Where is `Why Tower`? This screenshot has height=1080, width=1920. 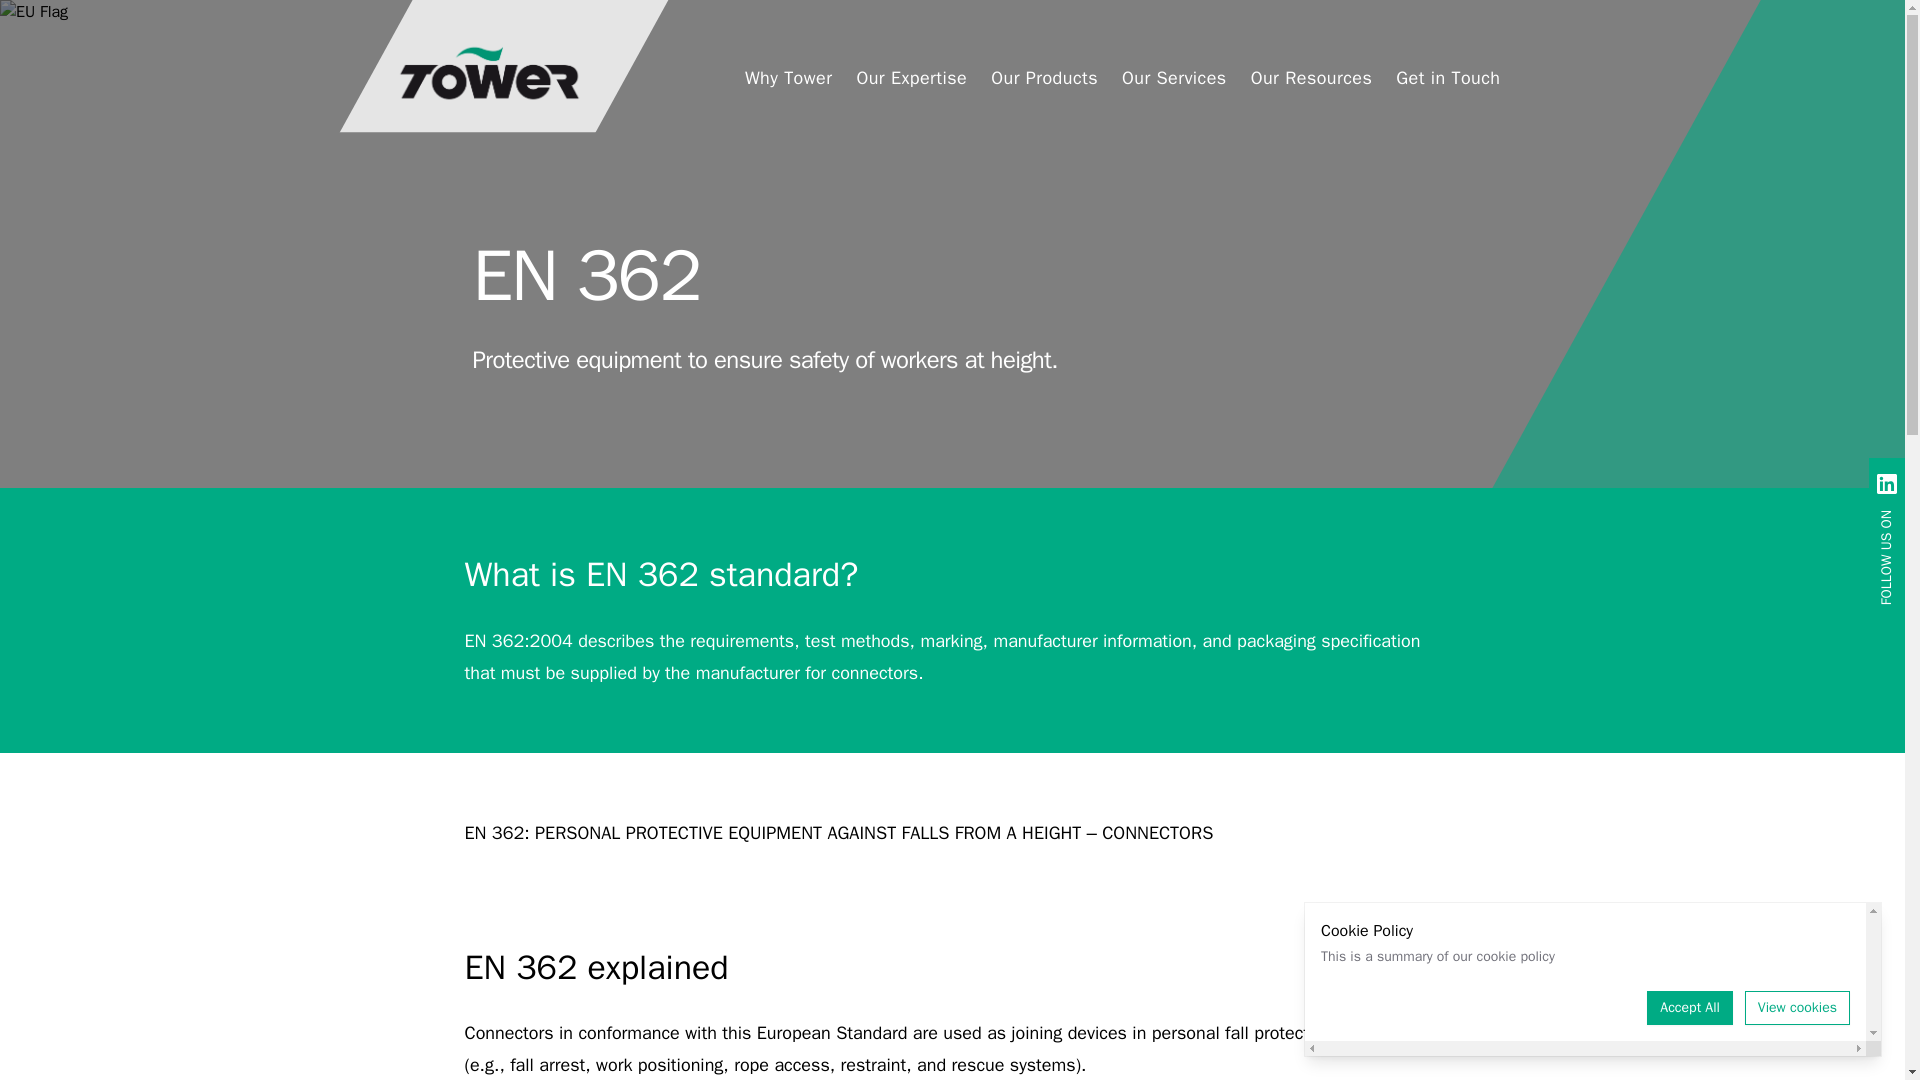 Why Tower is located at coordinates (788, 74).